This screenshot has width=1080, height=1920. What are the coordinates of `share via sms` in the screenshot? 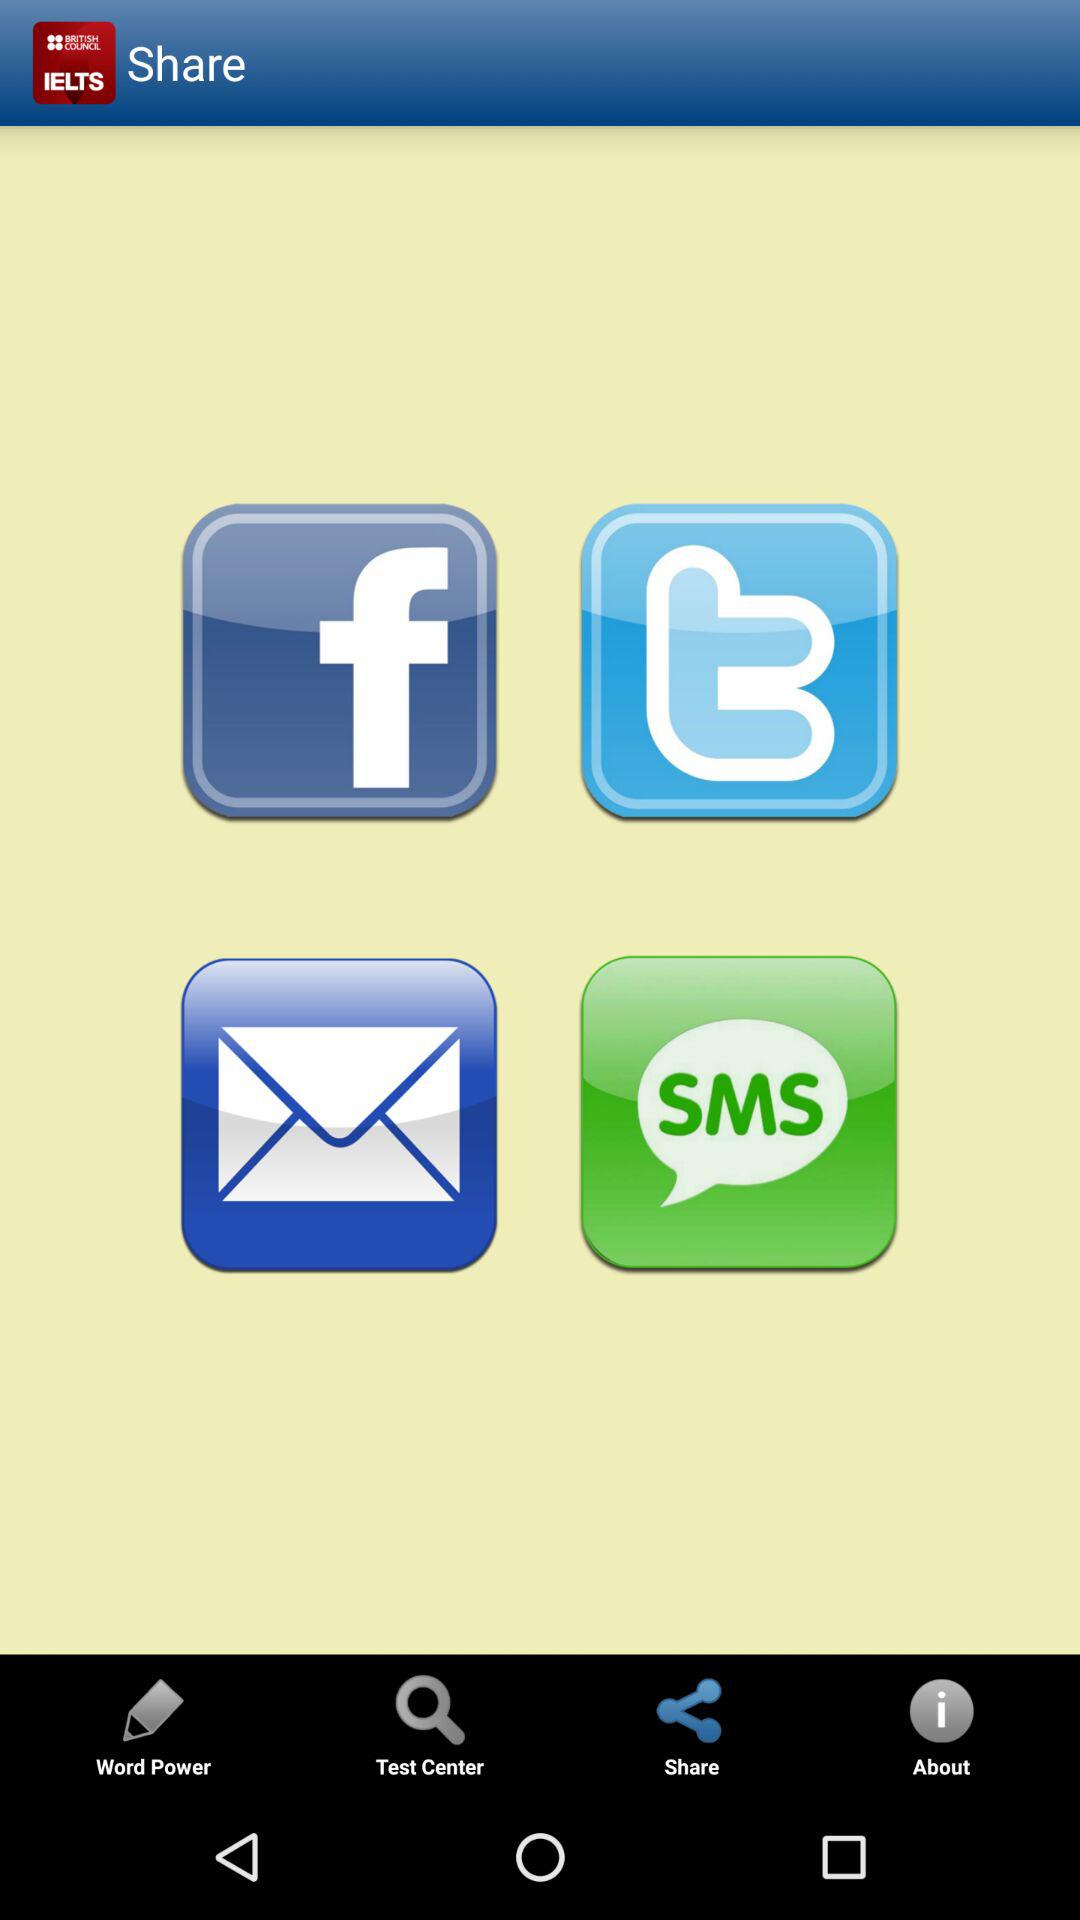 It's located at (740, 1116).